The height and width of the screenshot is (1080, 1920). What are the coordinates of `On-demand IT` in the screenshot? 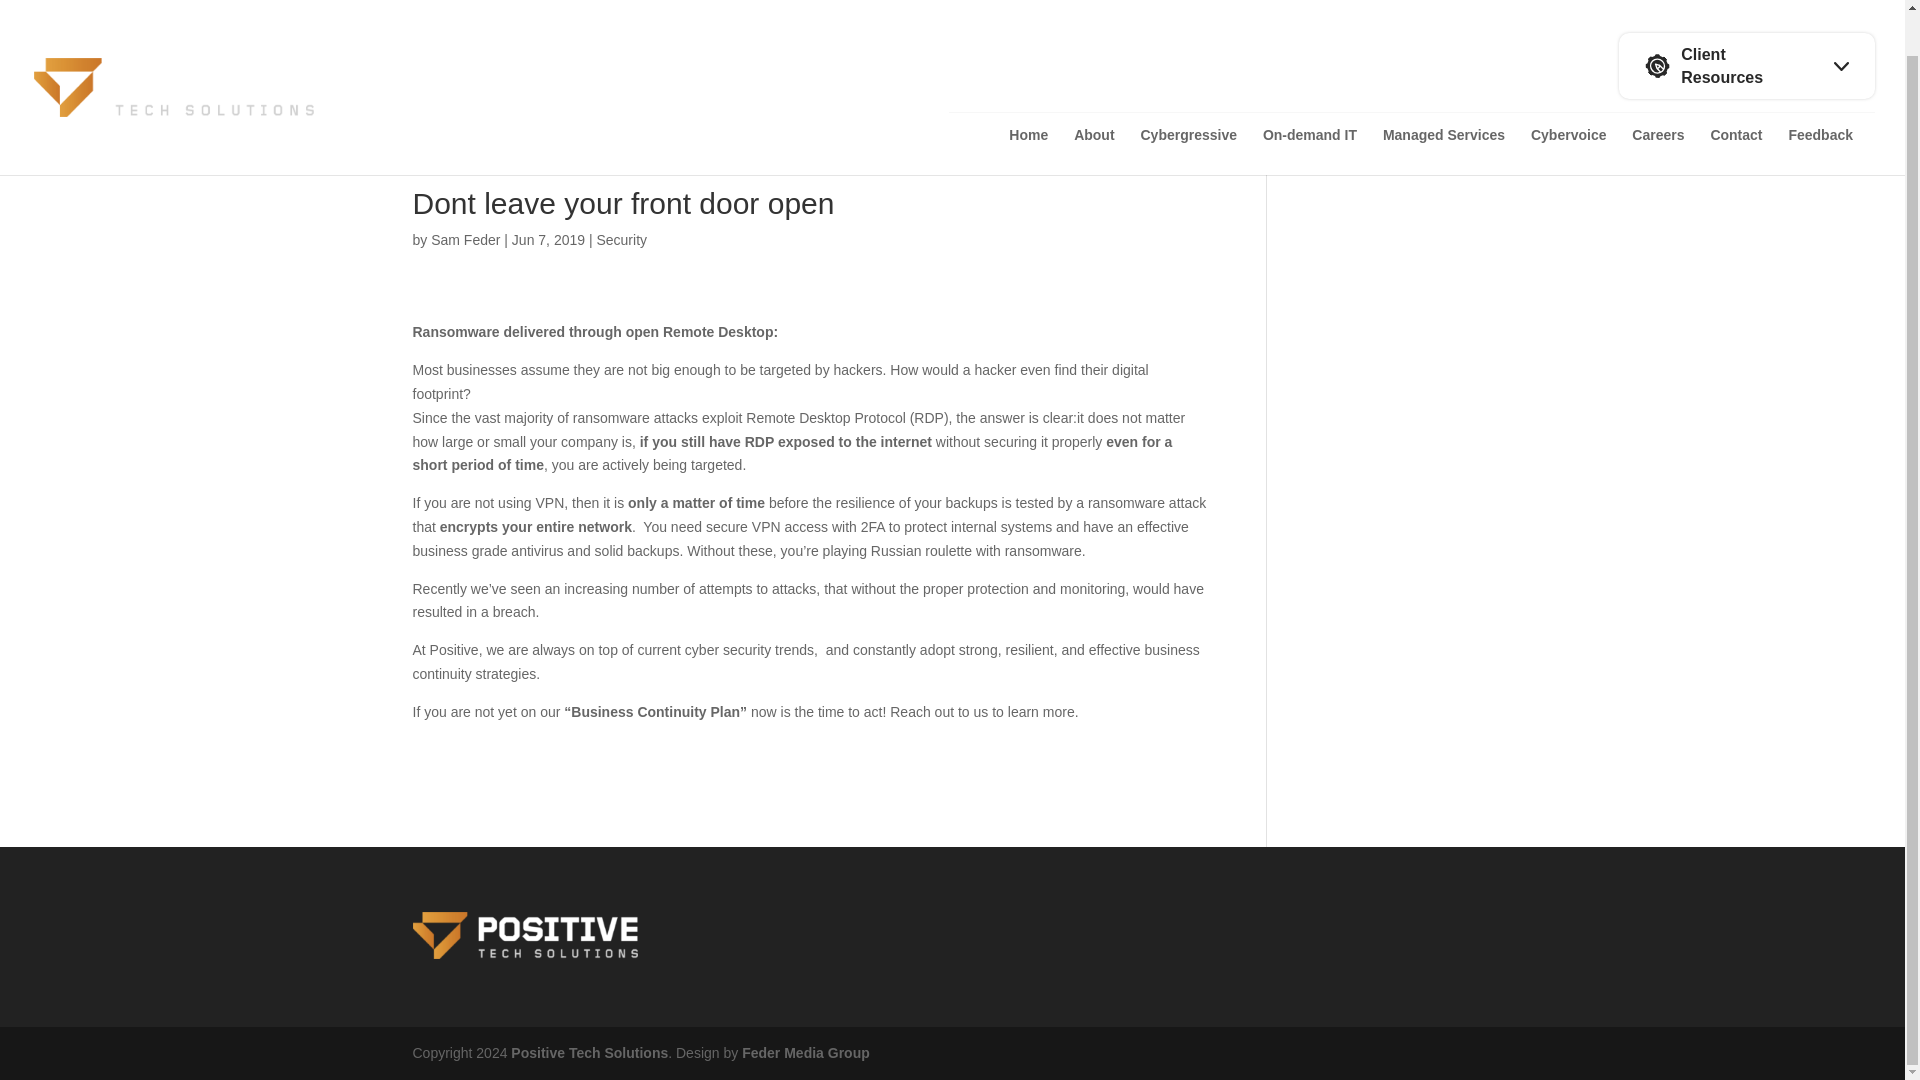 It's located at (1310, 107).